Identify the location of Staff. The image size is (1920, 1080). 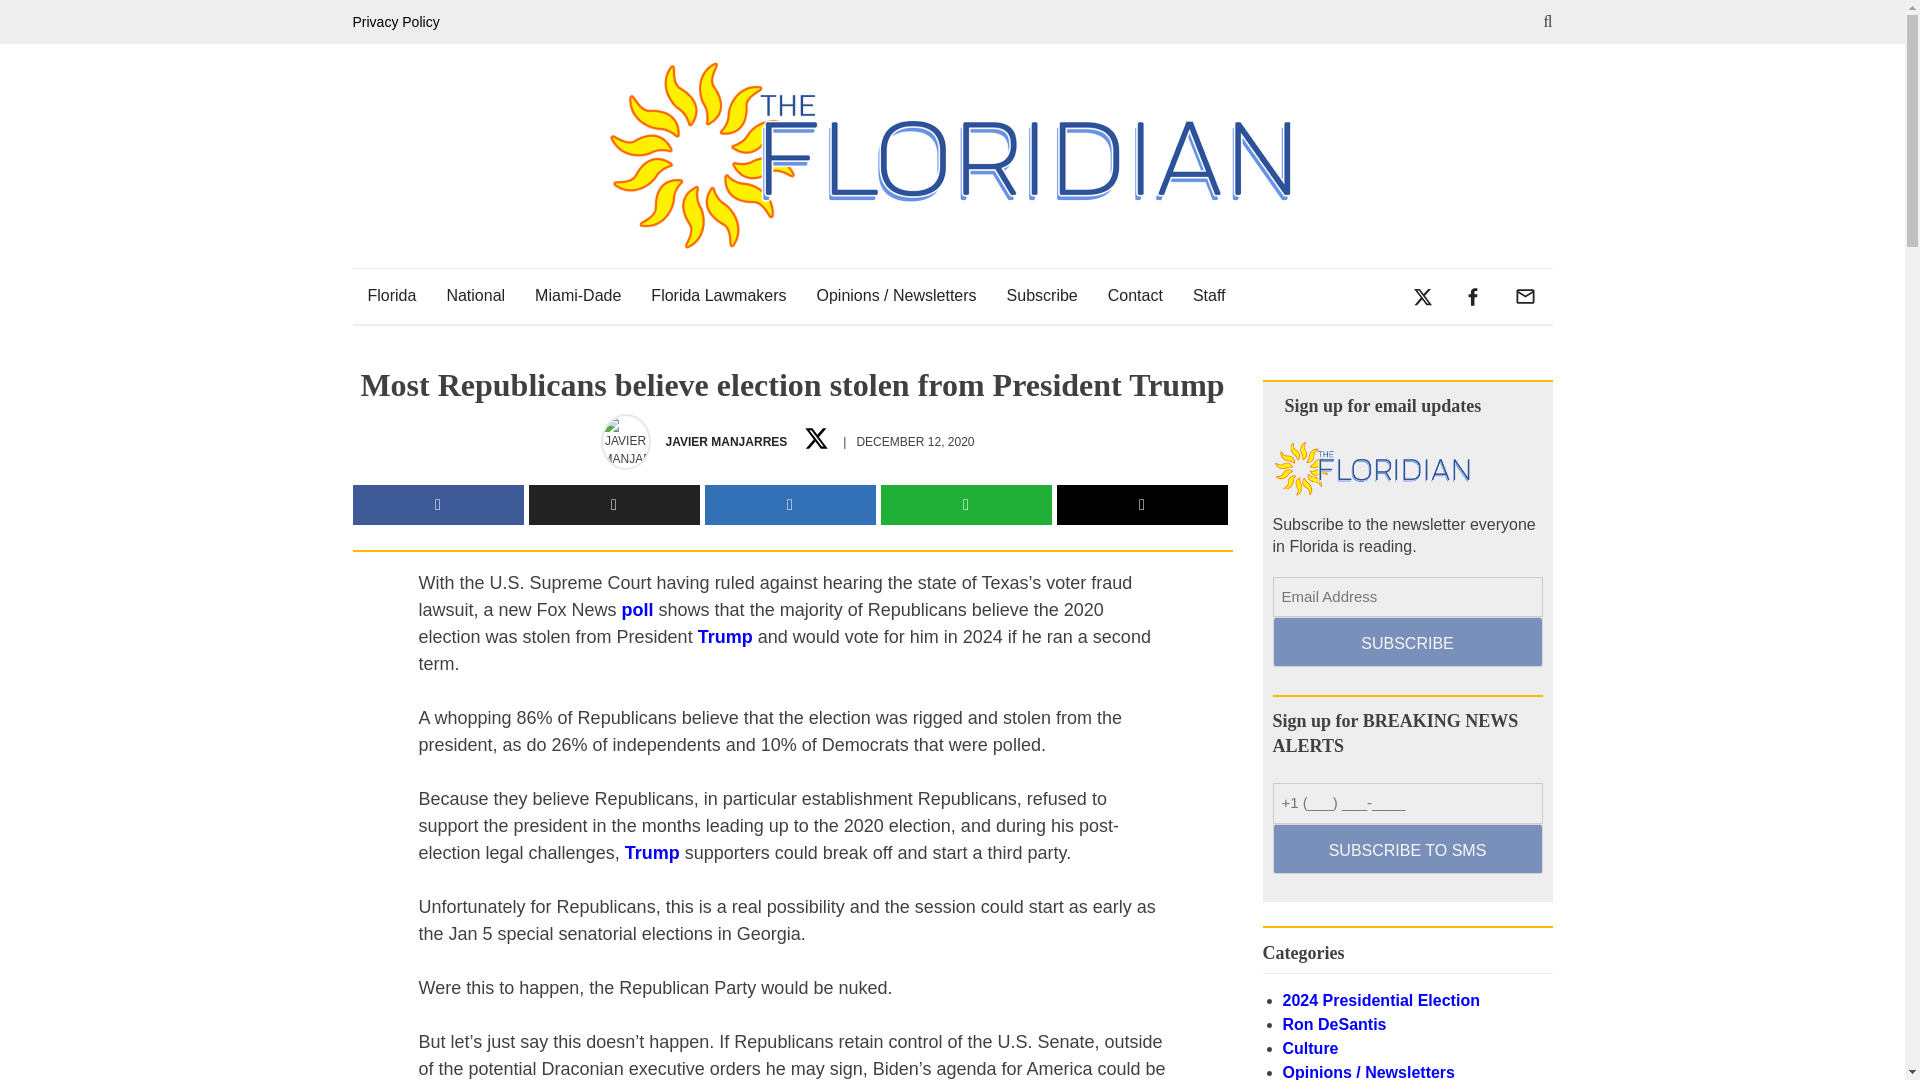
(1209, 295).